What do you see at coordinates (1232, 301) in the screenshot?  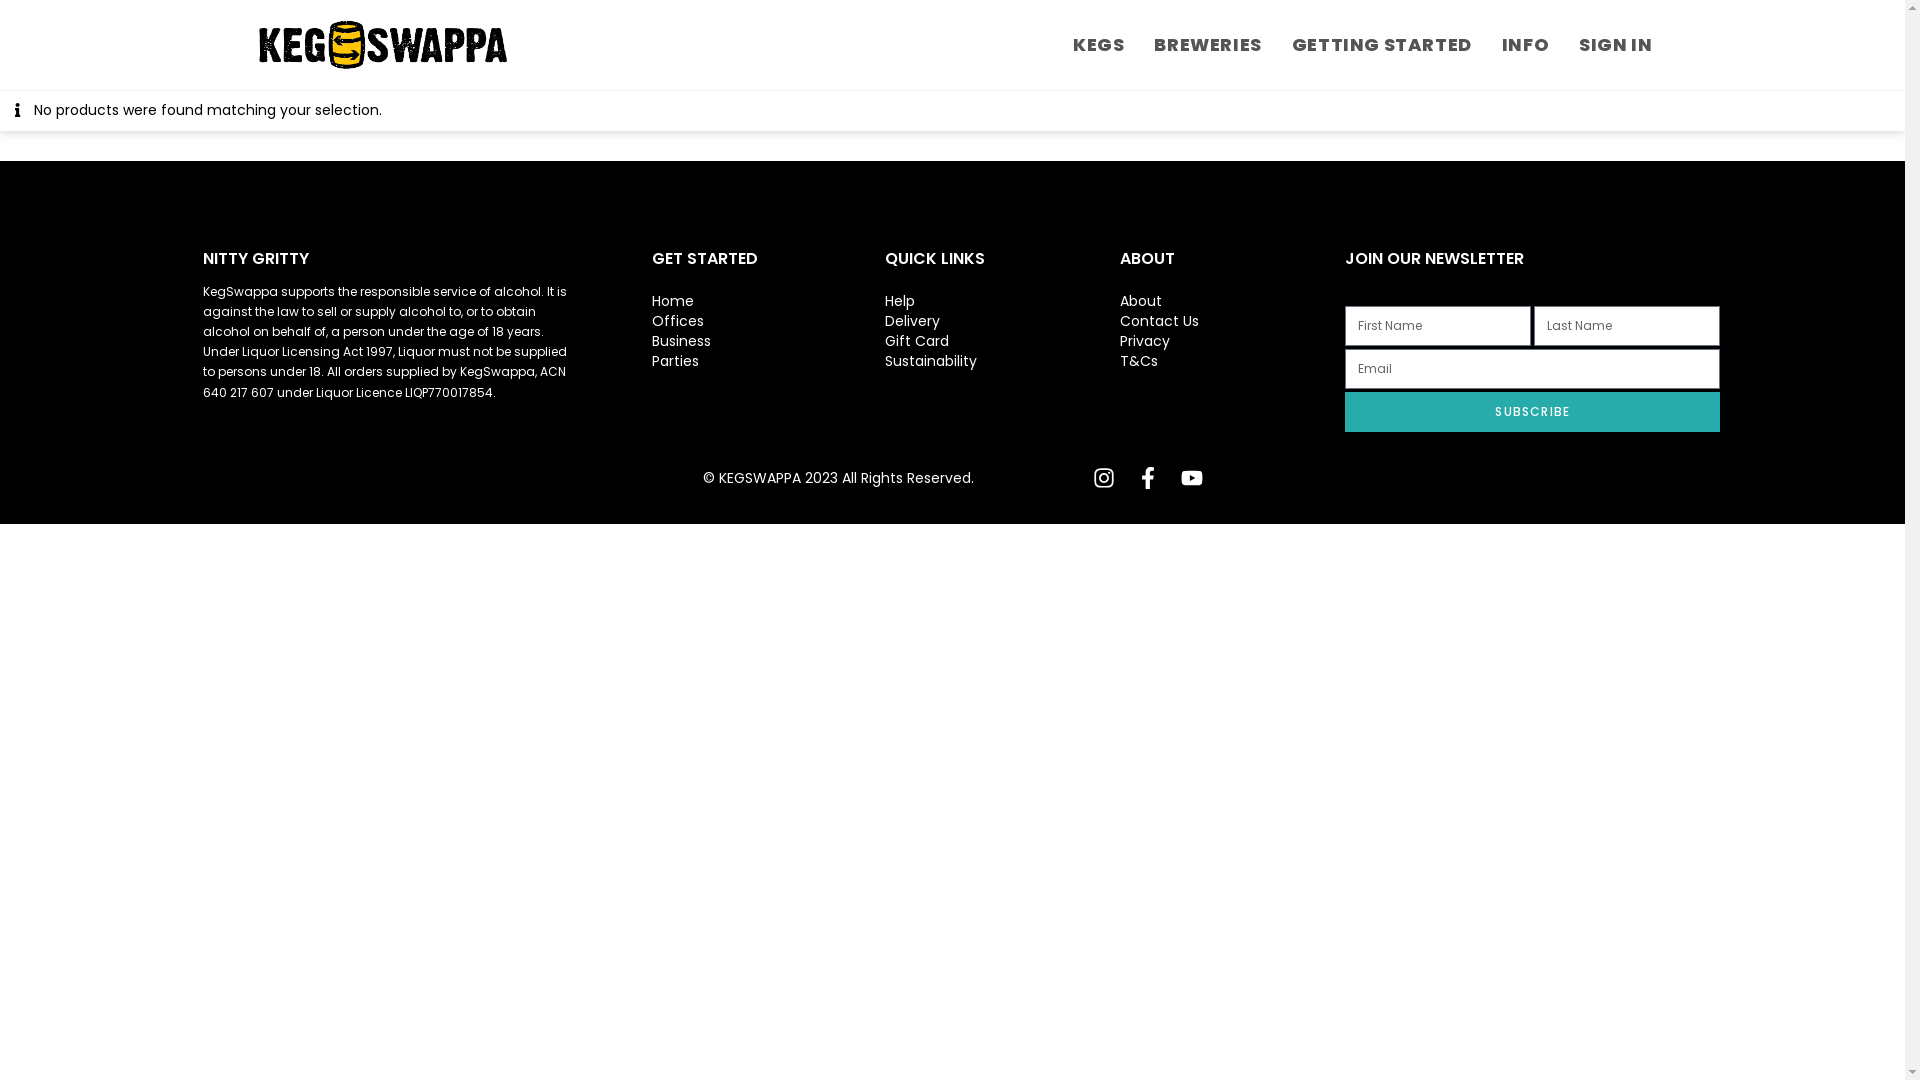 I see `About` at bounding box center [1232, 301].